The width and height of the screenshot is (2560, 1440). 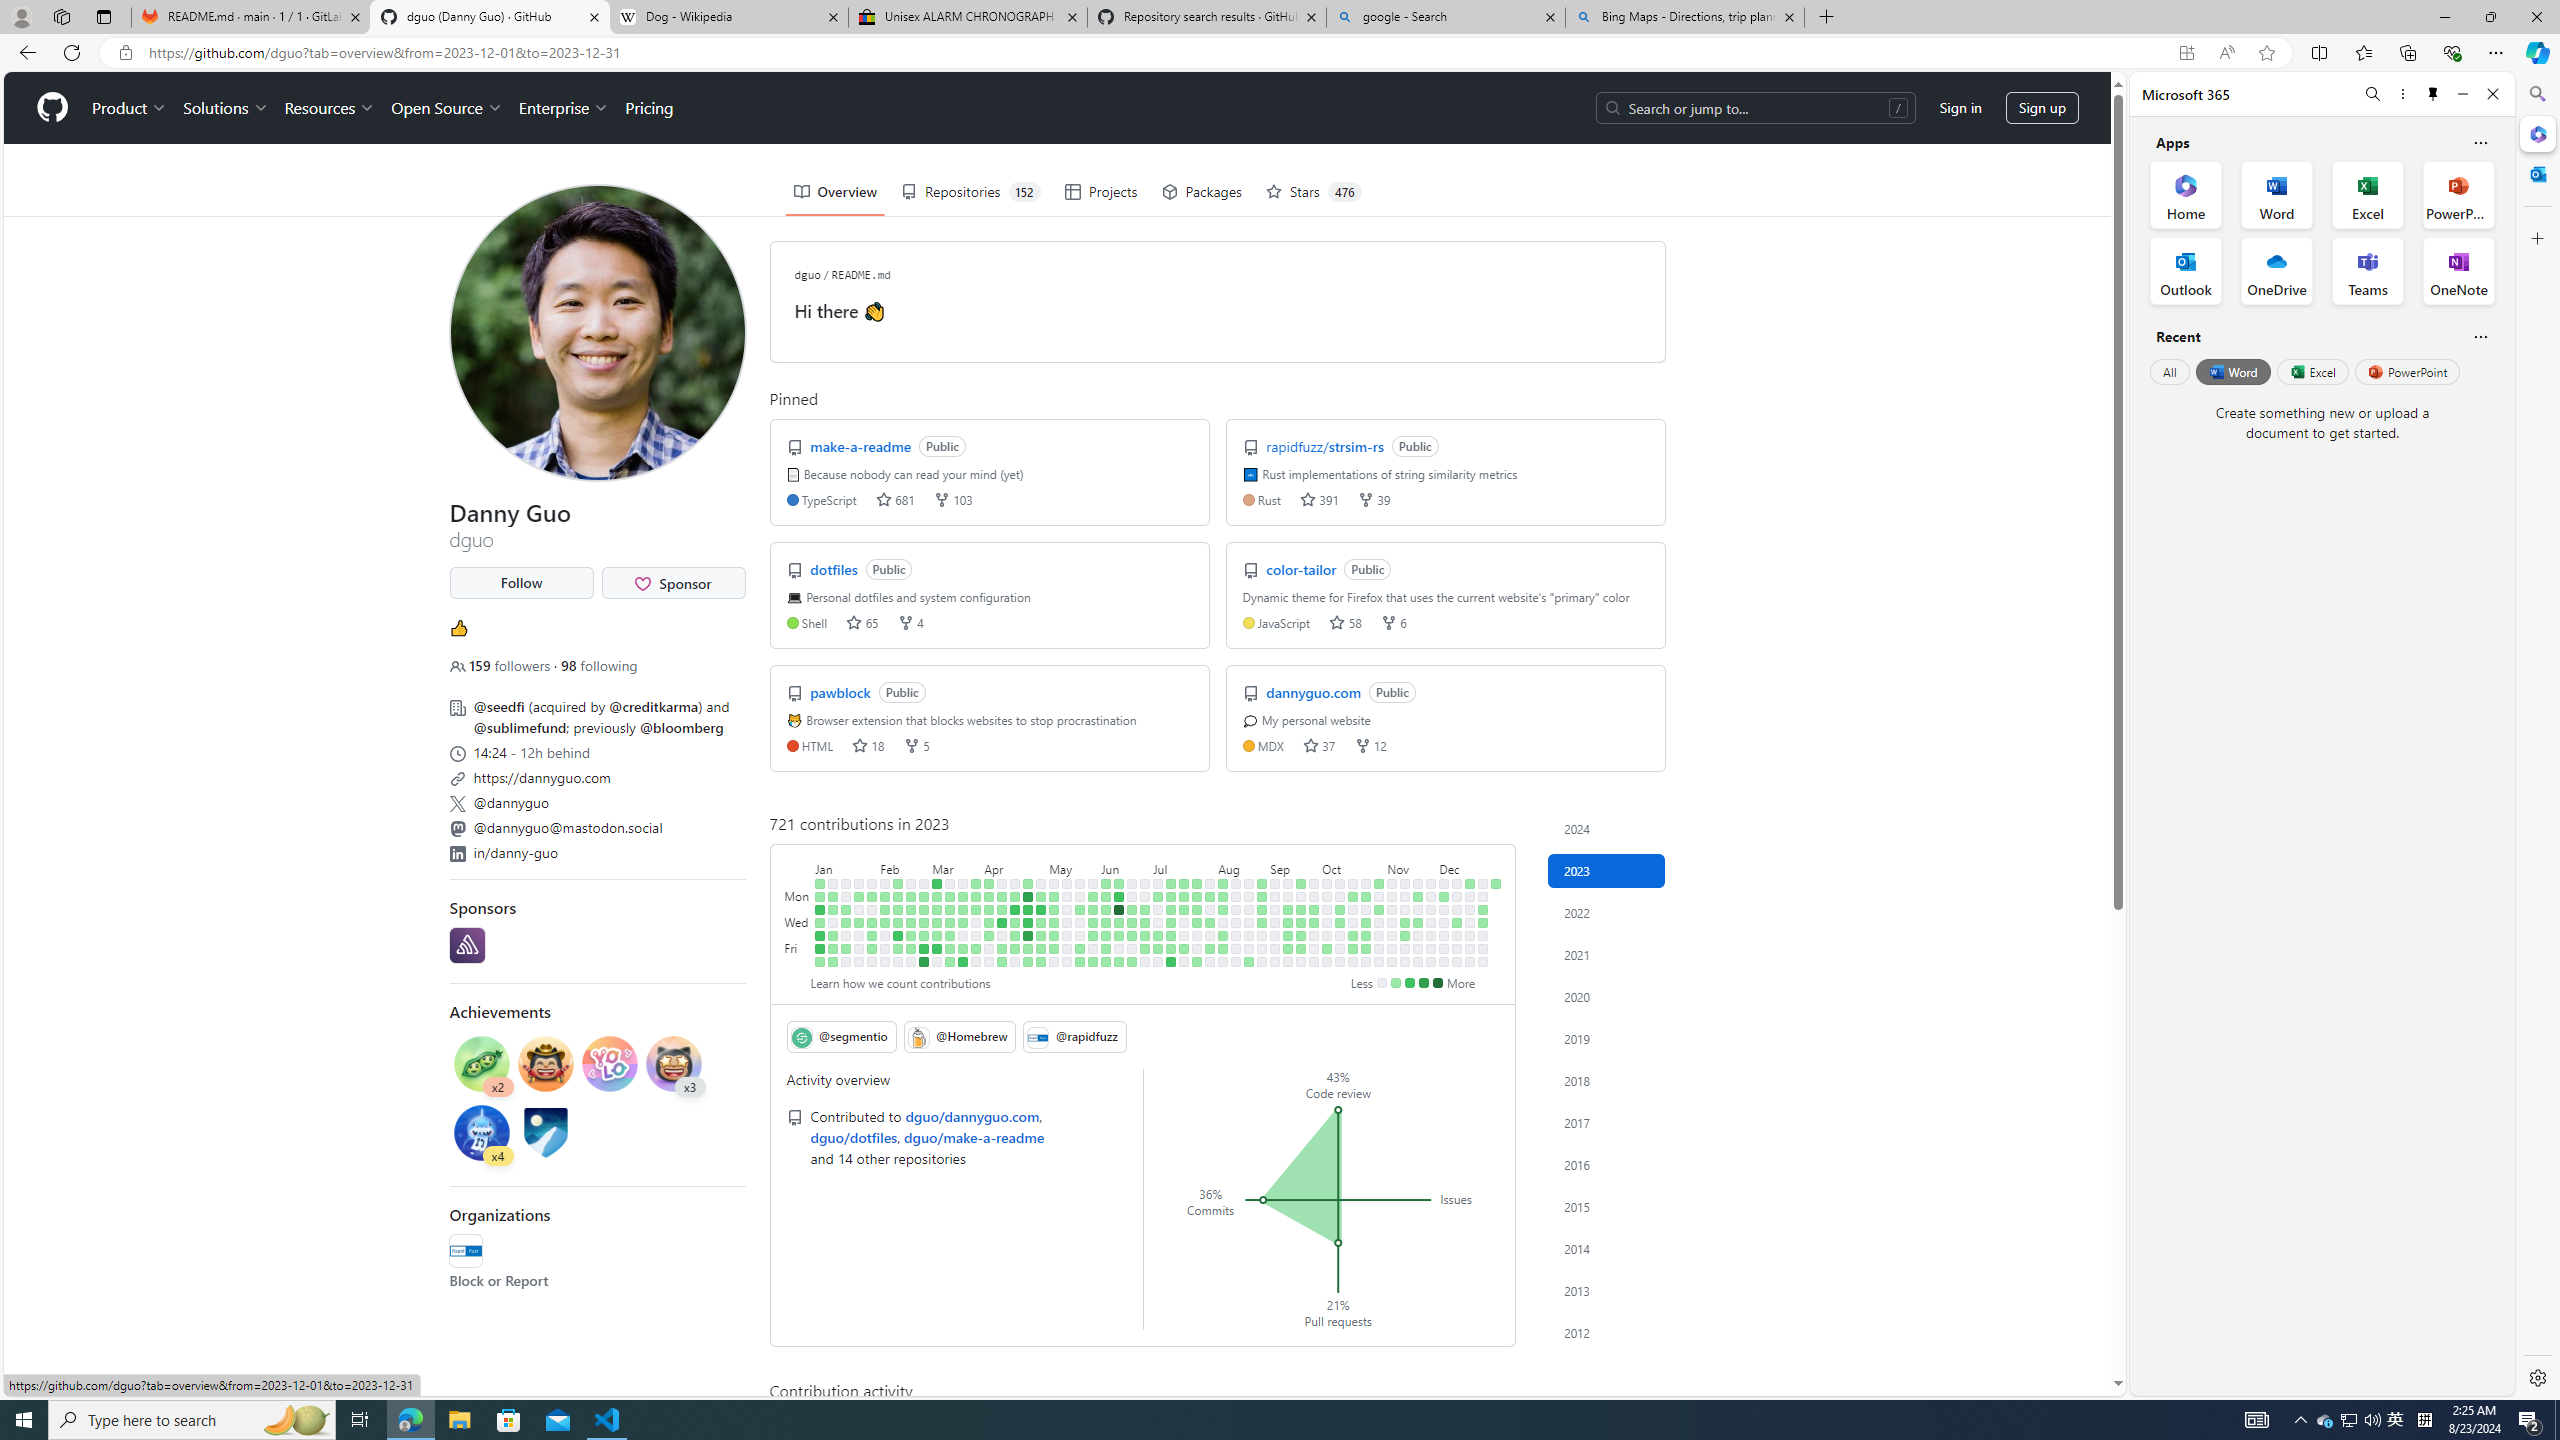 What do you see at coordinates (1418, 948) in the screenshot?
I see `No contributions on November 24th.` at bounding box center [1418, 948].